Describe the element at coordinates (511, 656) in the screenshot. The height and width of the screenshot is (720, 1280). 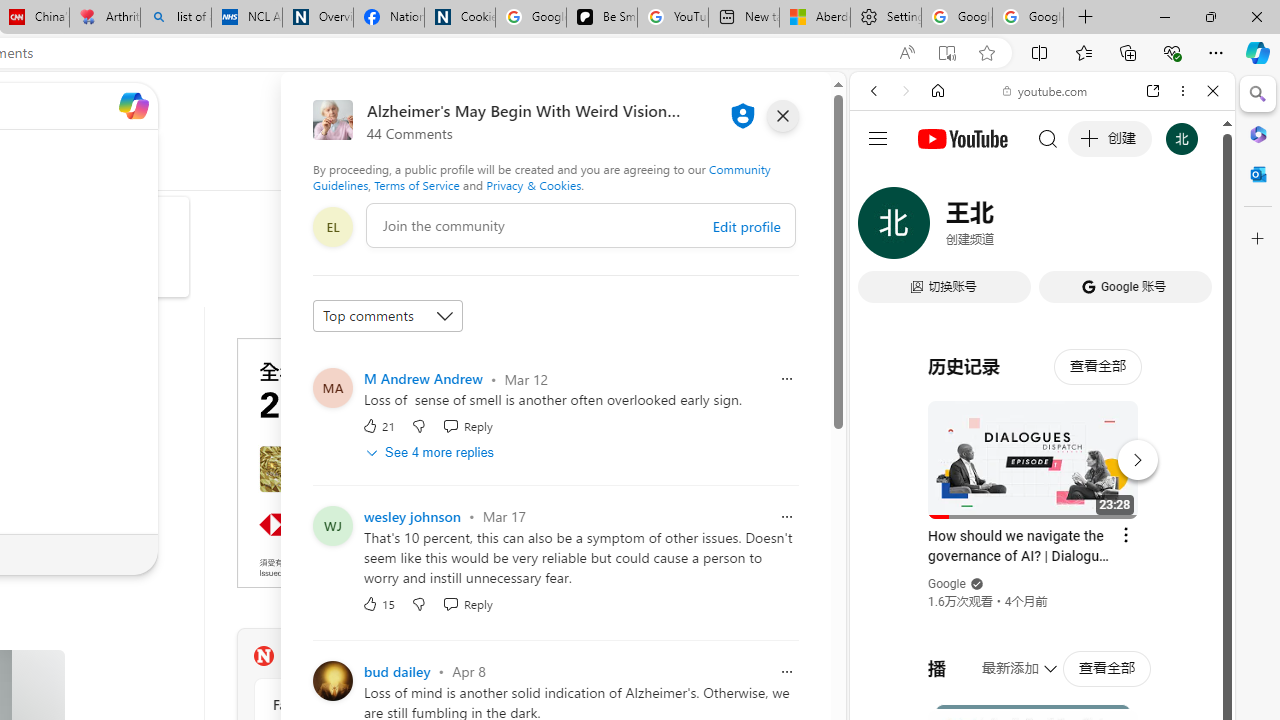
I see `Visit Newsweek website` at that location.